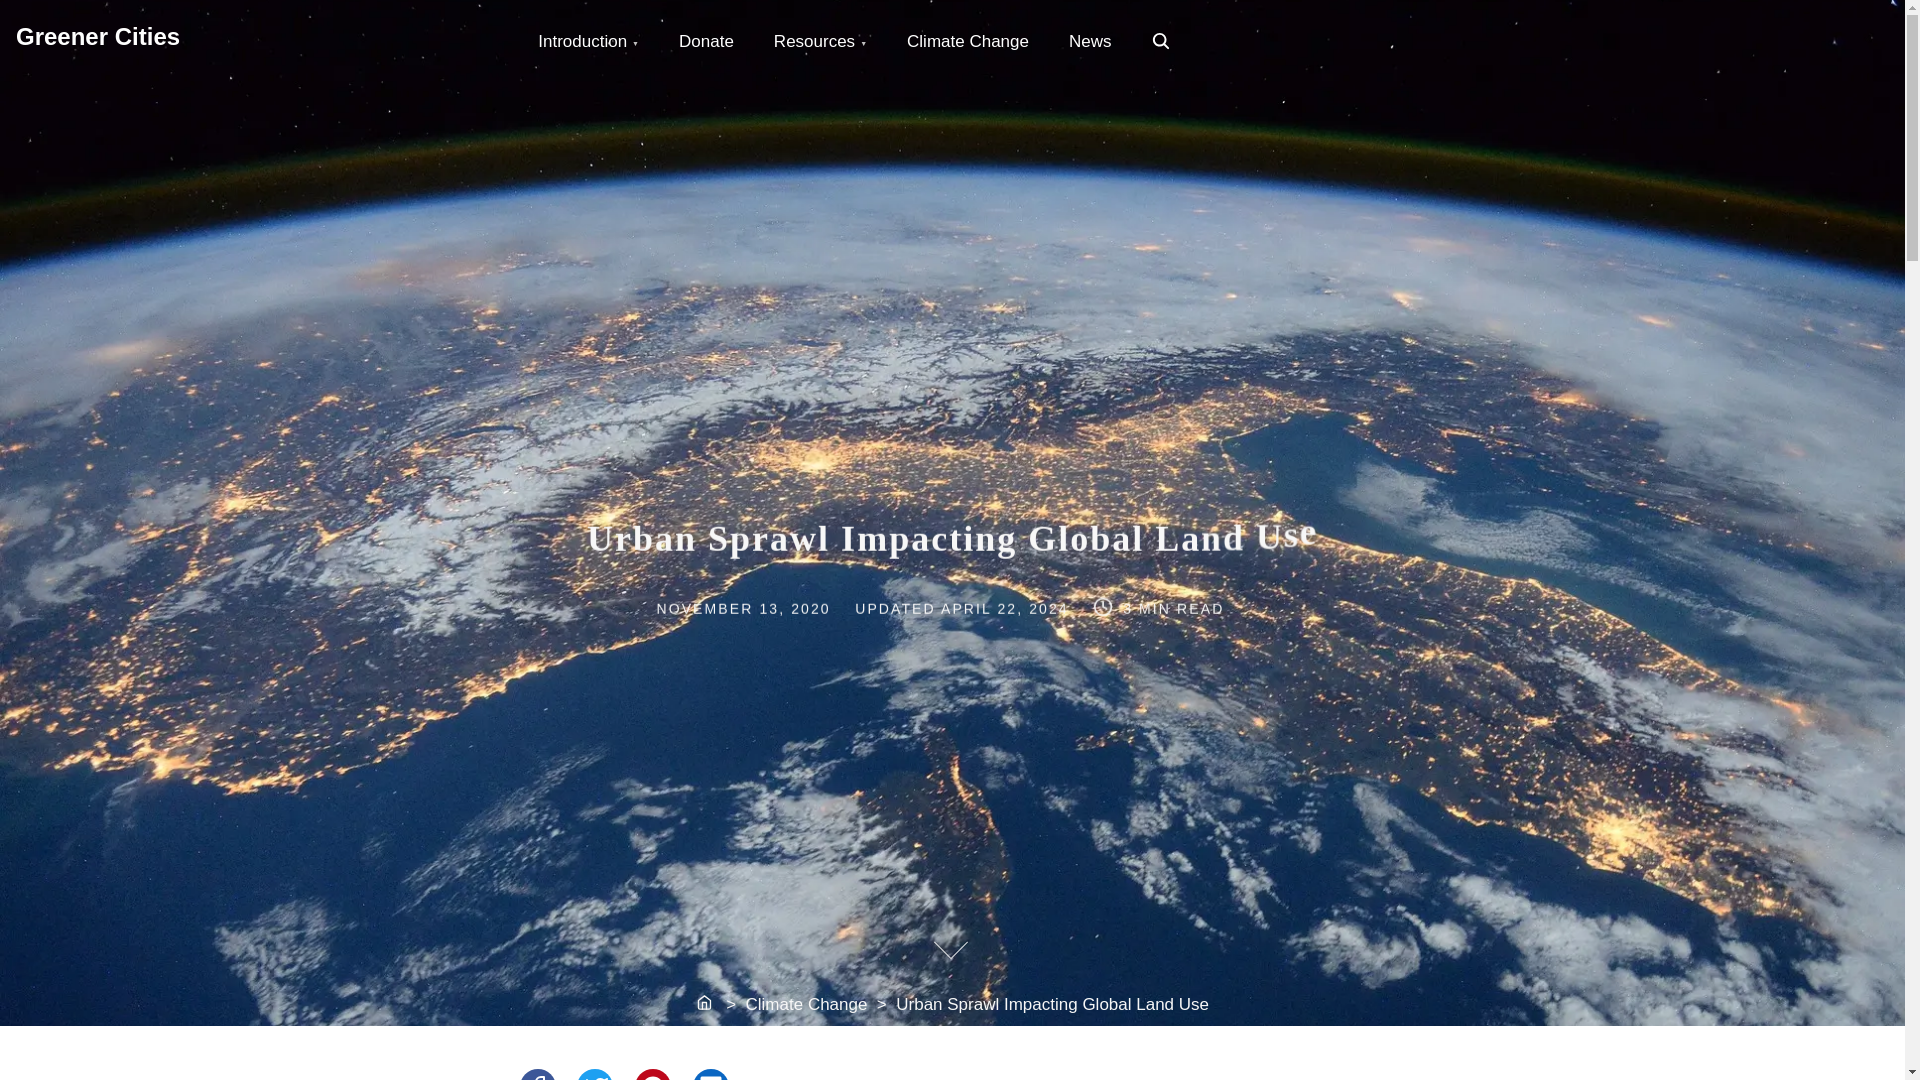  What do you see at coordinates (706, 1004) in the screenshot?
I see `APRIL 22, 2024` at bounding box center [706, 1004].